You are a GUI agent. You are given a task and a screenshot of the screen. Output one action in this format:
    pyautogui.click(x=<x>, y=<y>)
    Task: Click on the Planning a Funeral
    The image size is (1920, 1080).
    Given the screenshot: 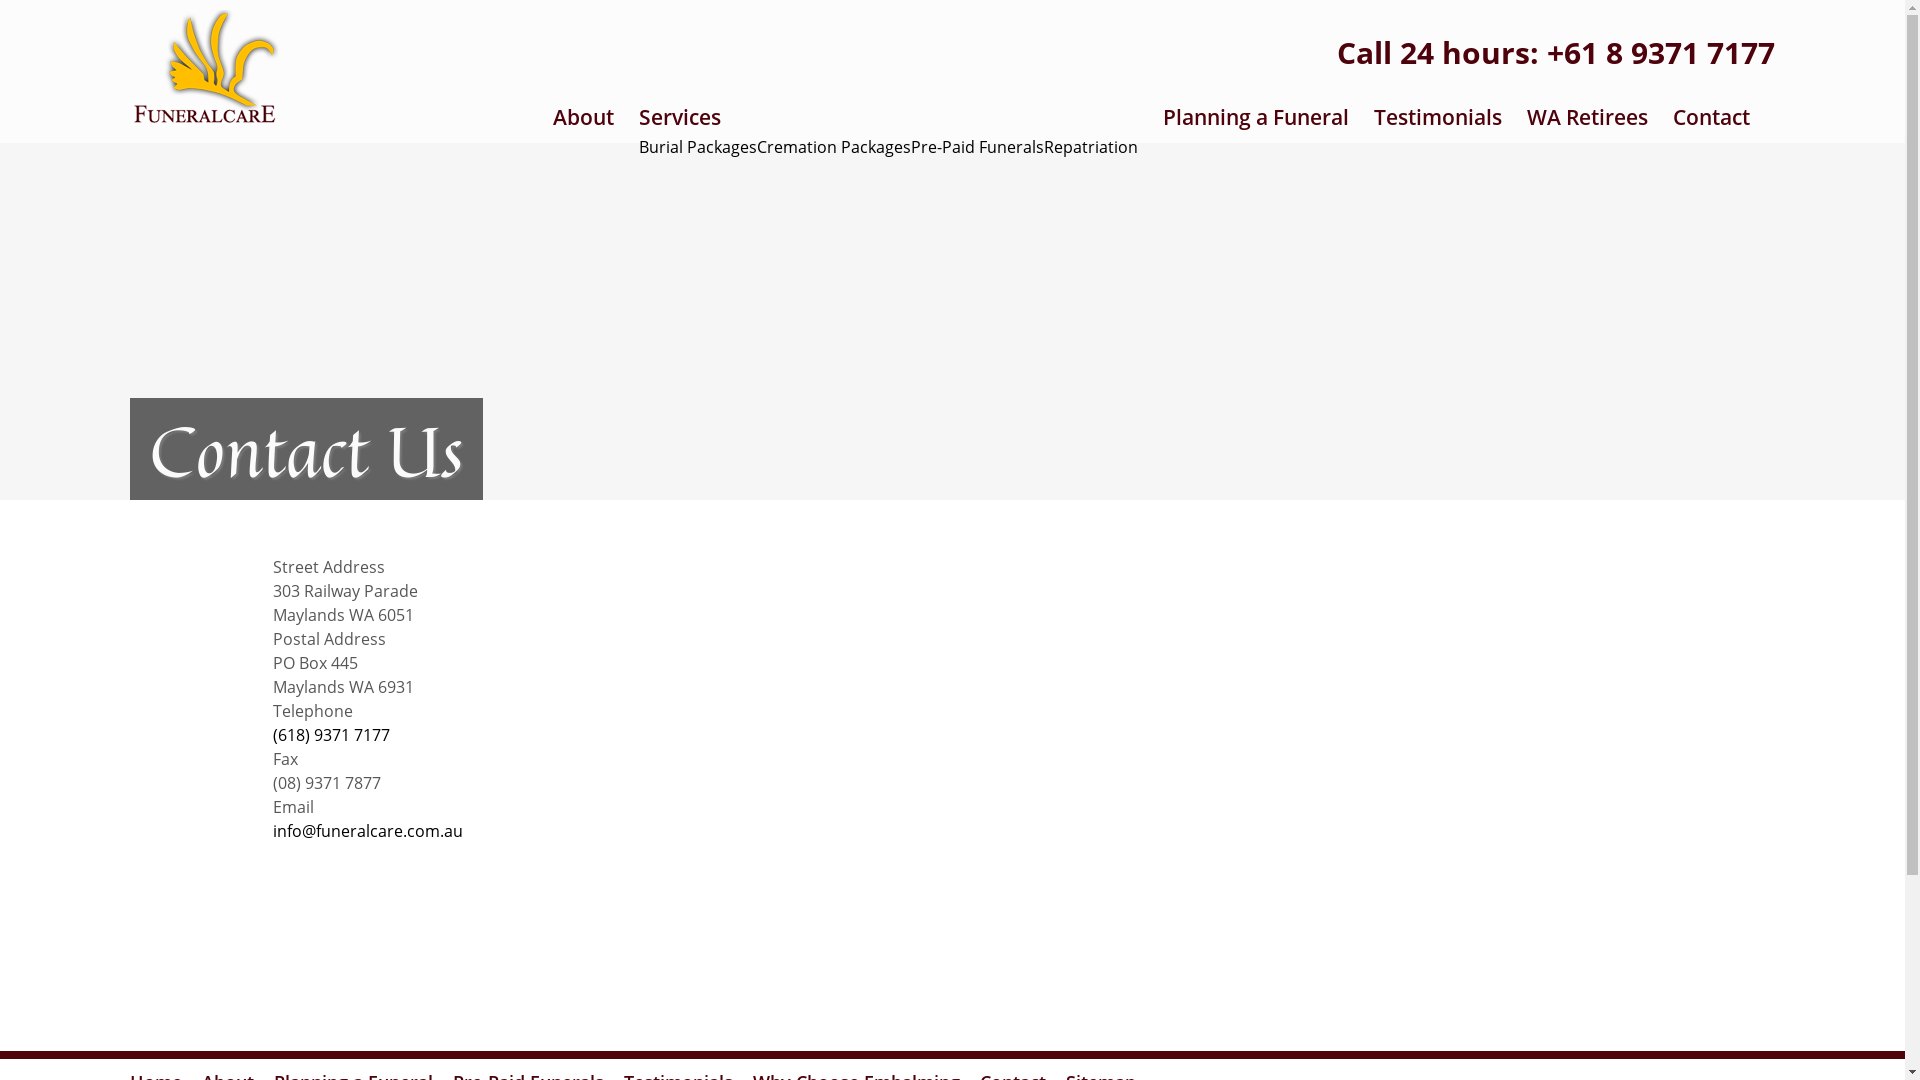 What is the action you would take?
    pyautogui.click(x=1256, y=118)
    